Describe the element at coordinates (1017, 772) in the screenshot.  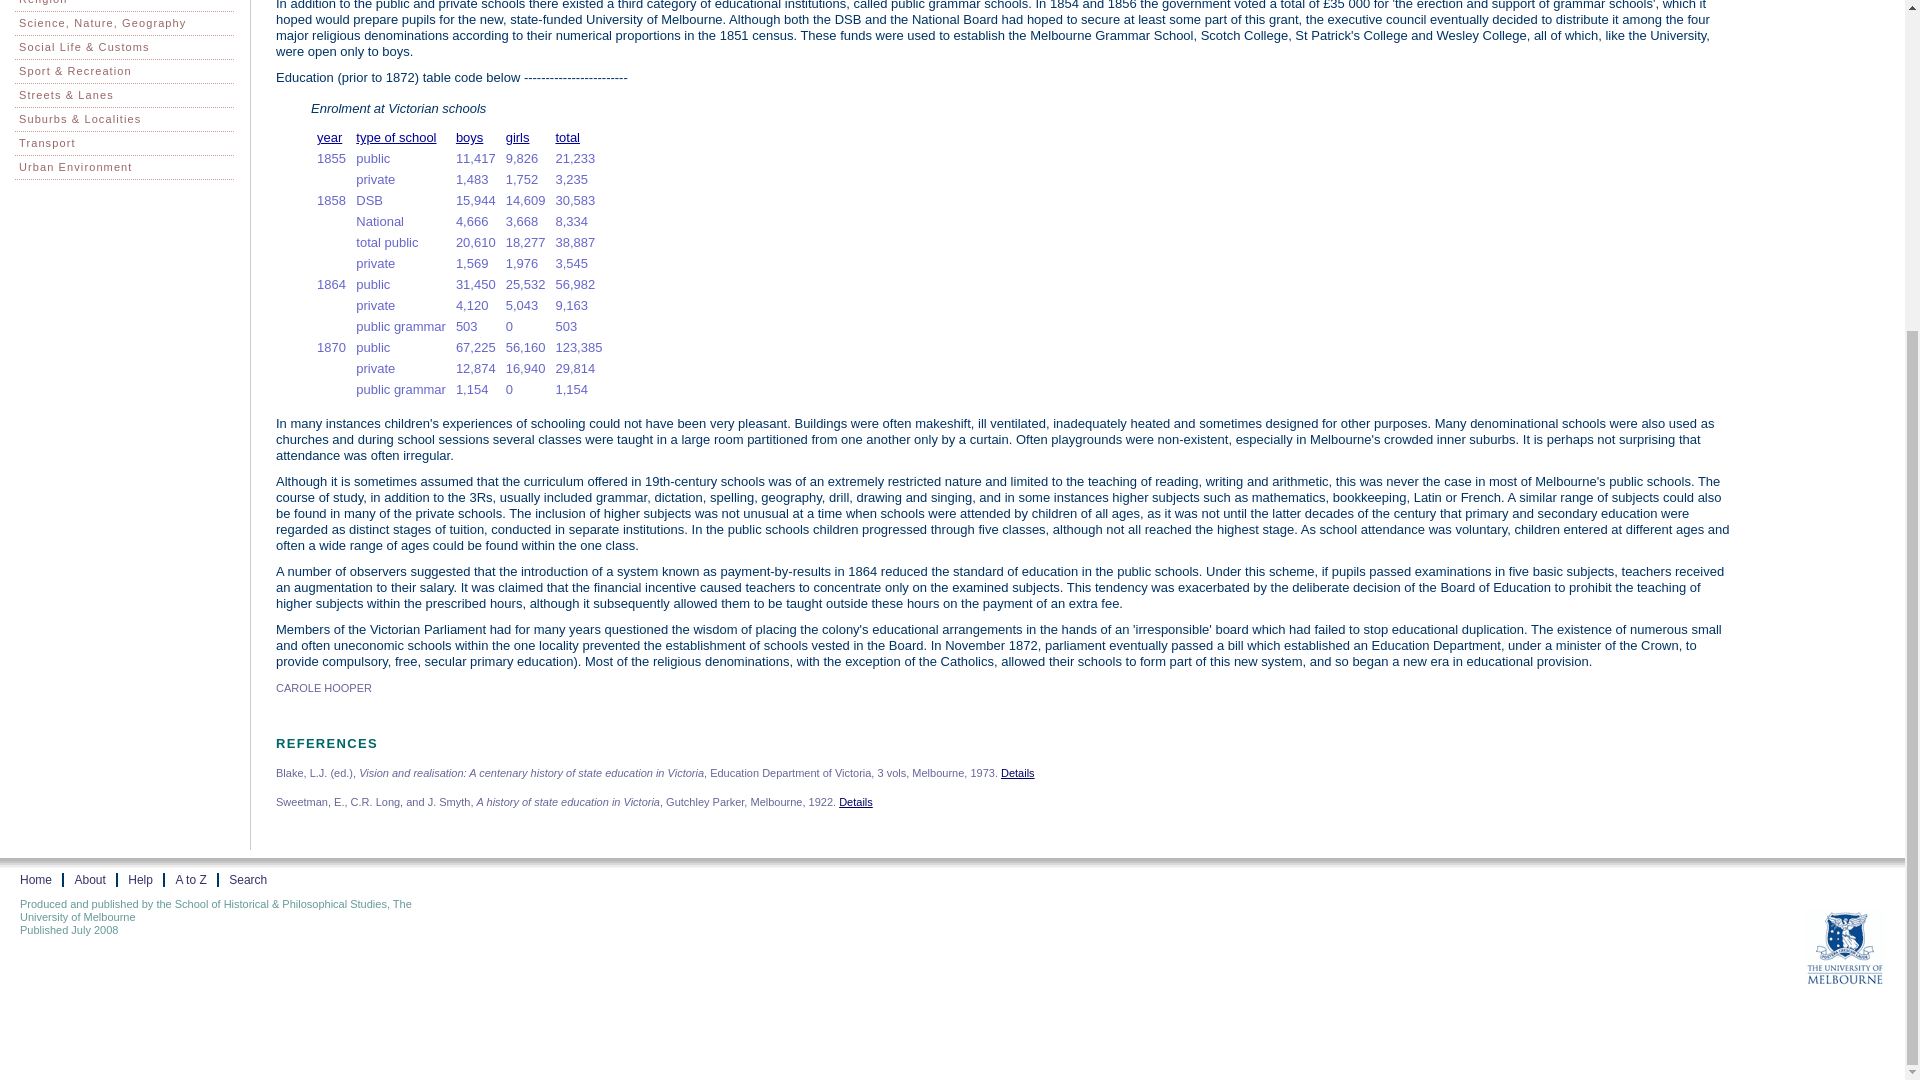
I see `Details` at that location.